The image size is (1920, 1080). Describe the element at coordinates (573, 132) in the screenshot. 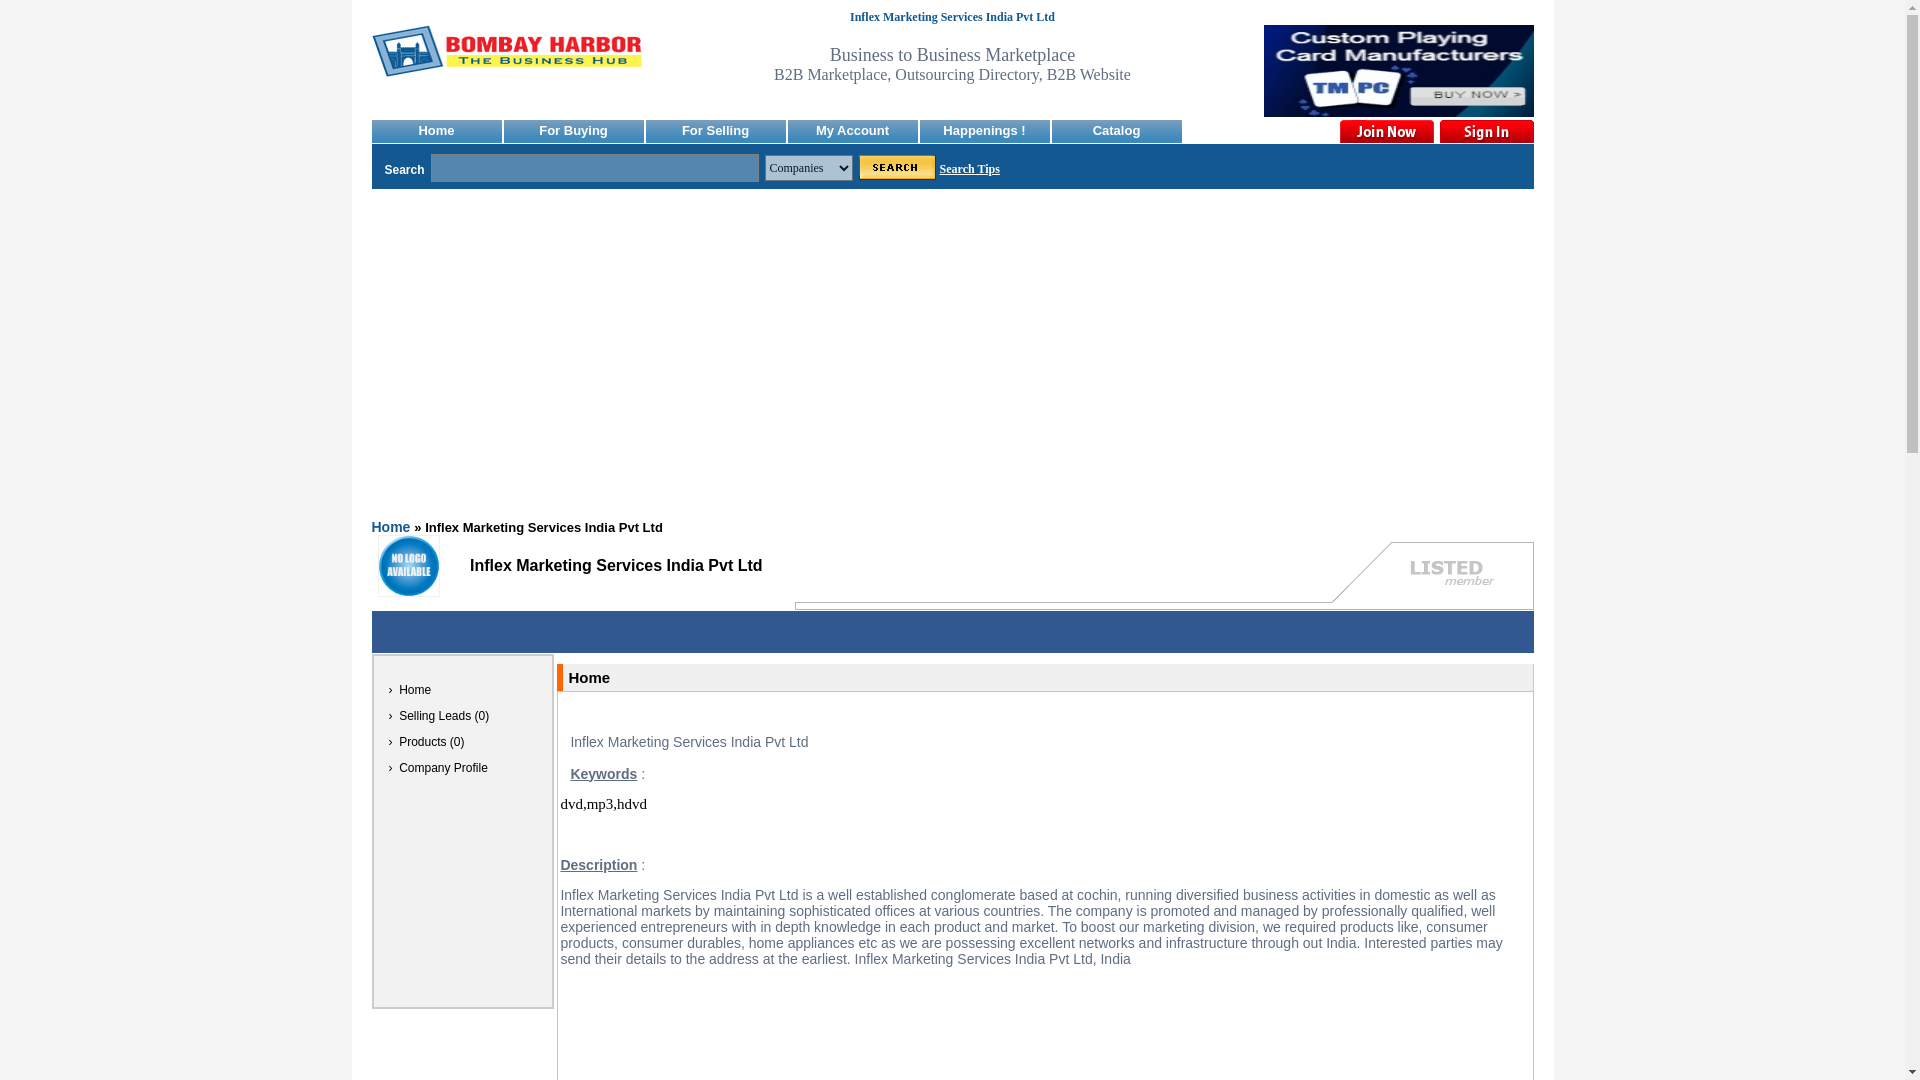

I see `For Buying` at that location.